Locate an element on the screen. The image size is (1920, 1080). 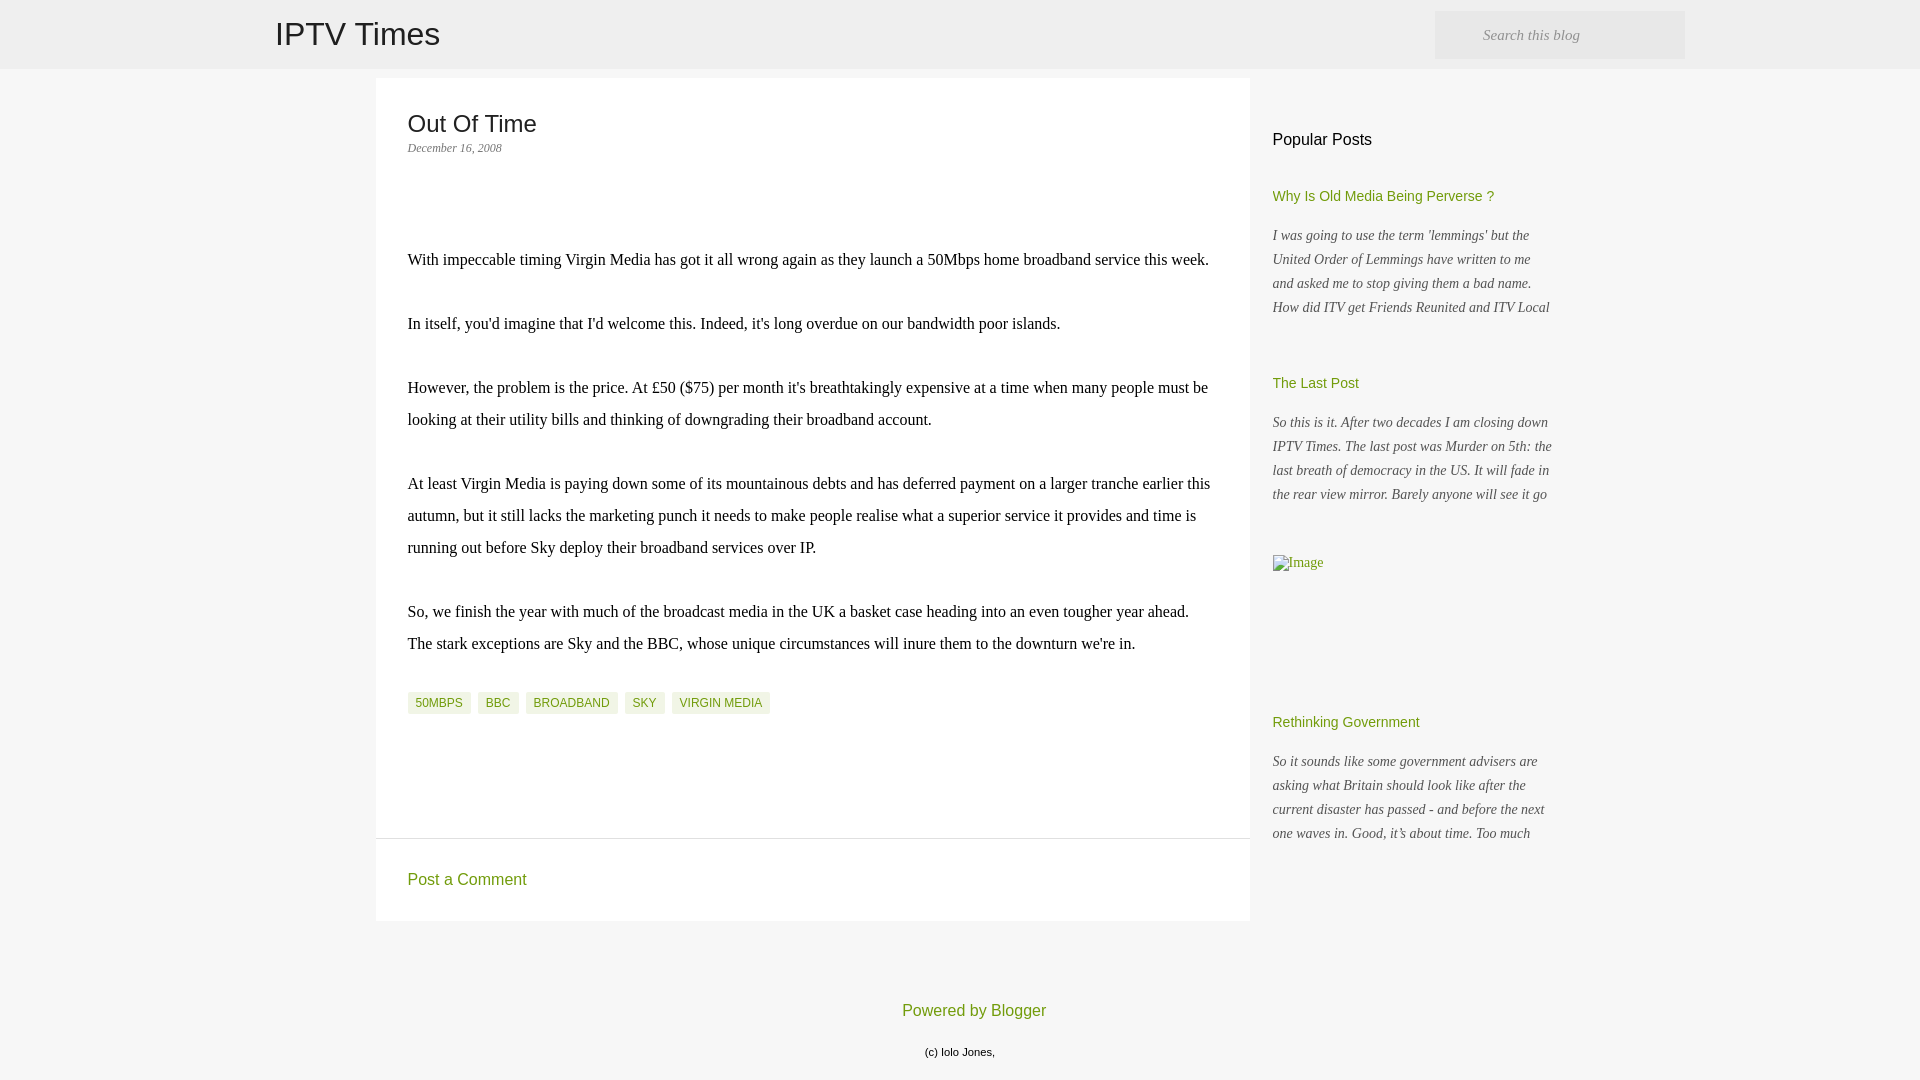
December 16, 2008 is located at coordinates (454, 148).